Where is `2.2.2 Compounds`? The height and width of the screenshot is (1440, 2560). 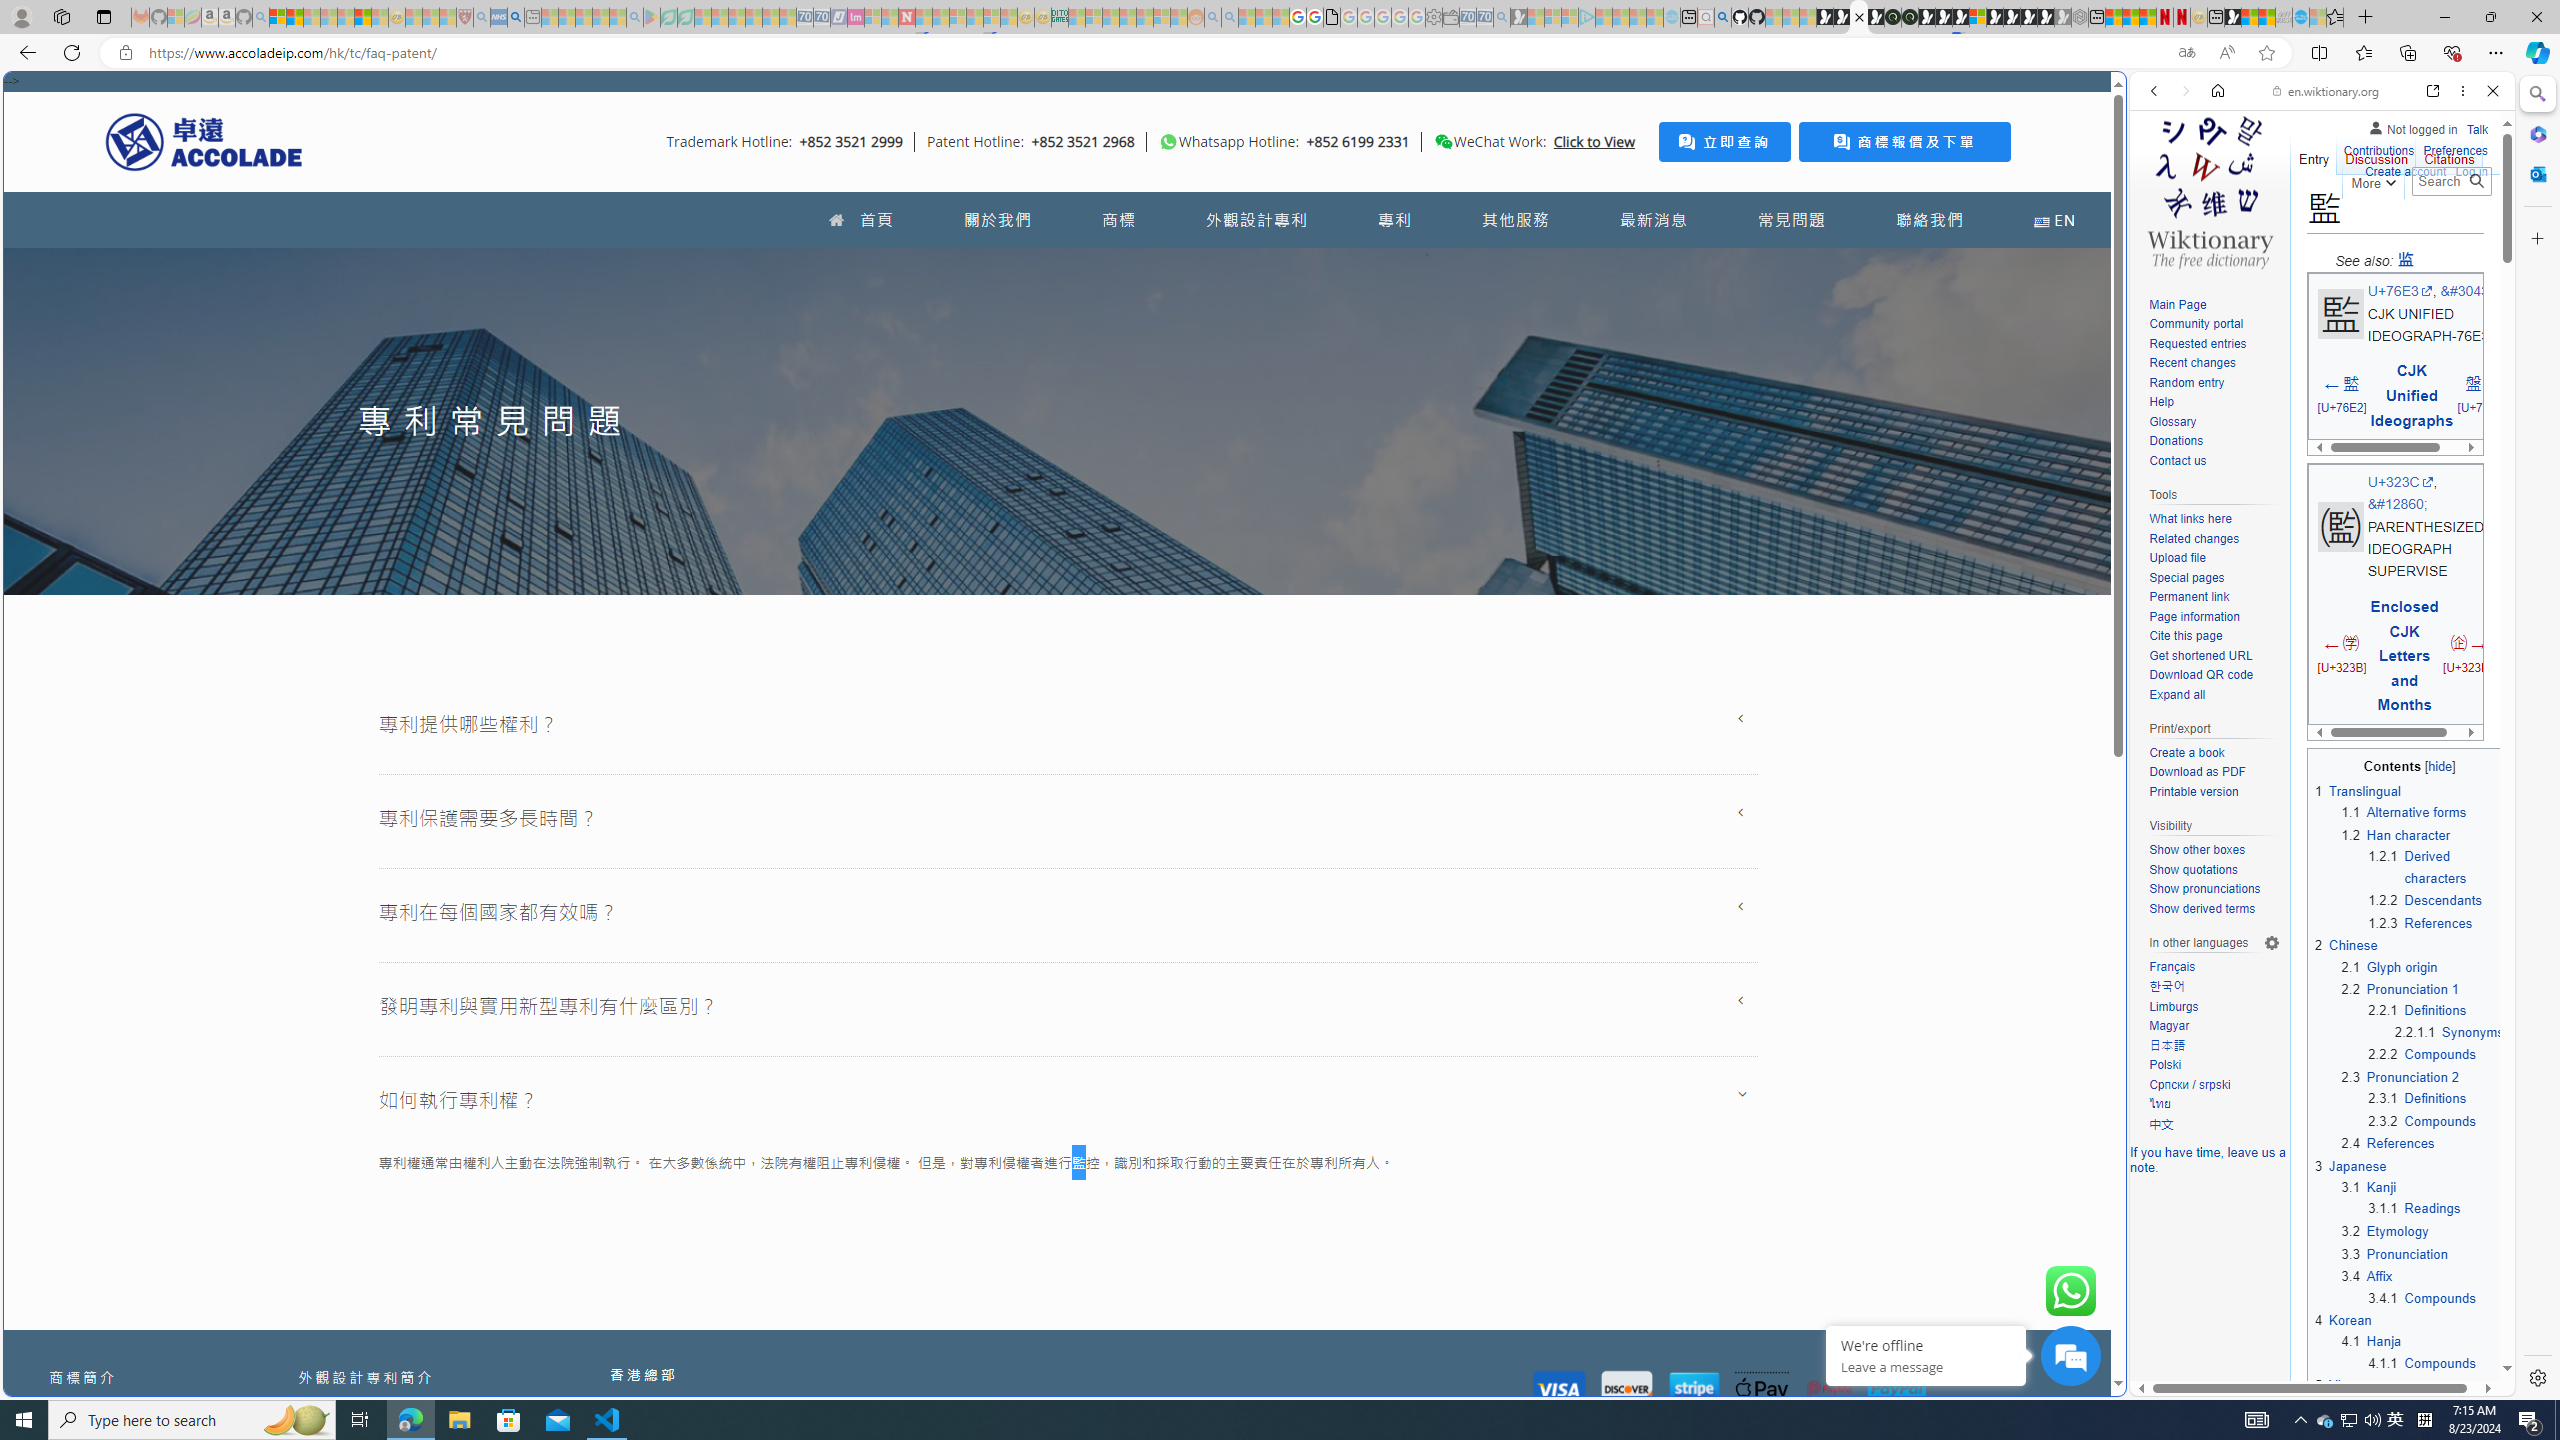
2.2.2 Compounds is located at coordinates (2423, 1054).